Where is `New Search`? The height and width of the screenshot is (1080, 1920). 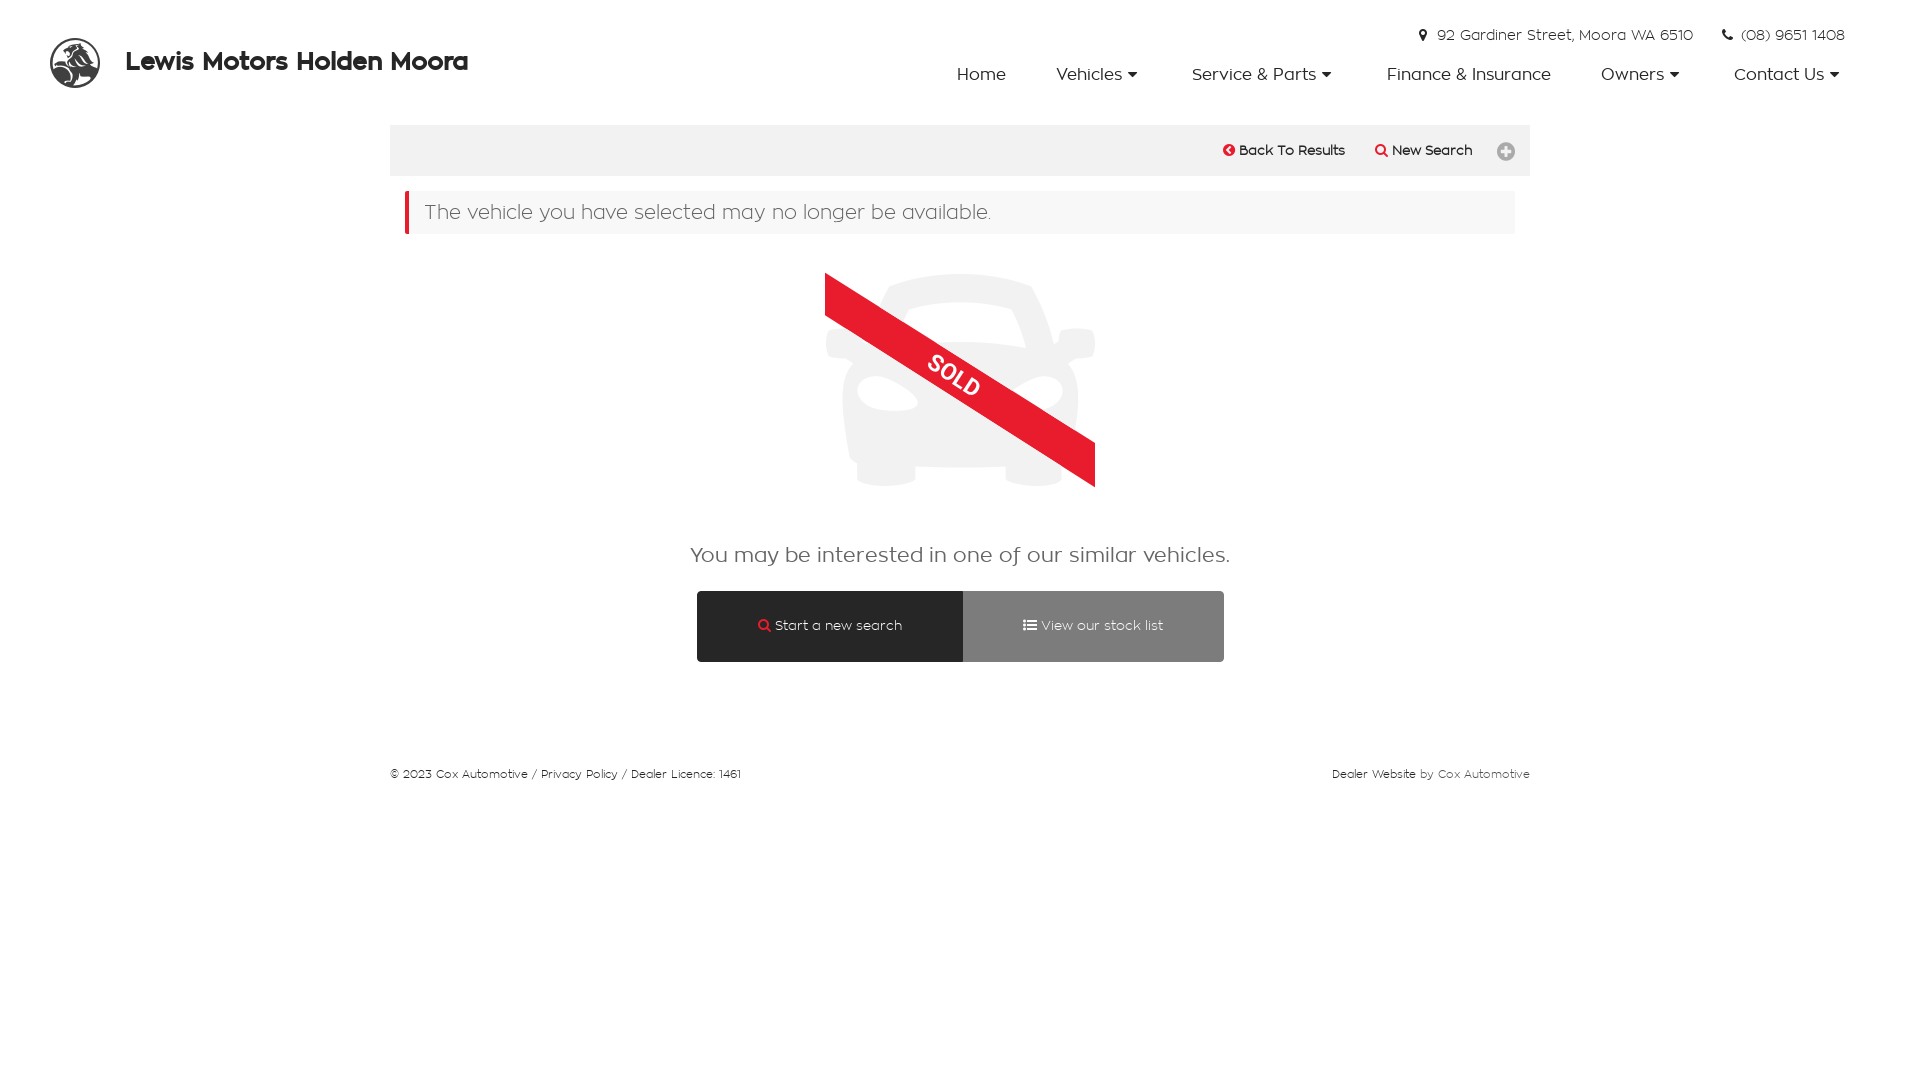
New Search is located at coordinates (1424, 151).